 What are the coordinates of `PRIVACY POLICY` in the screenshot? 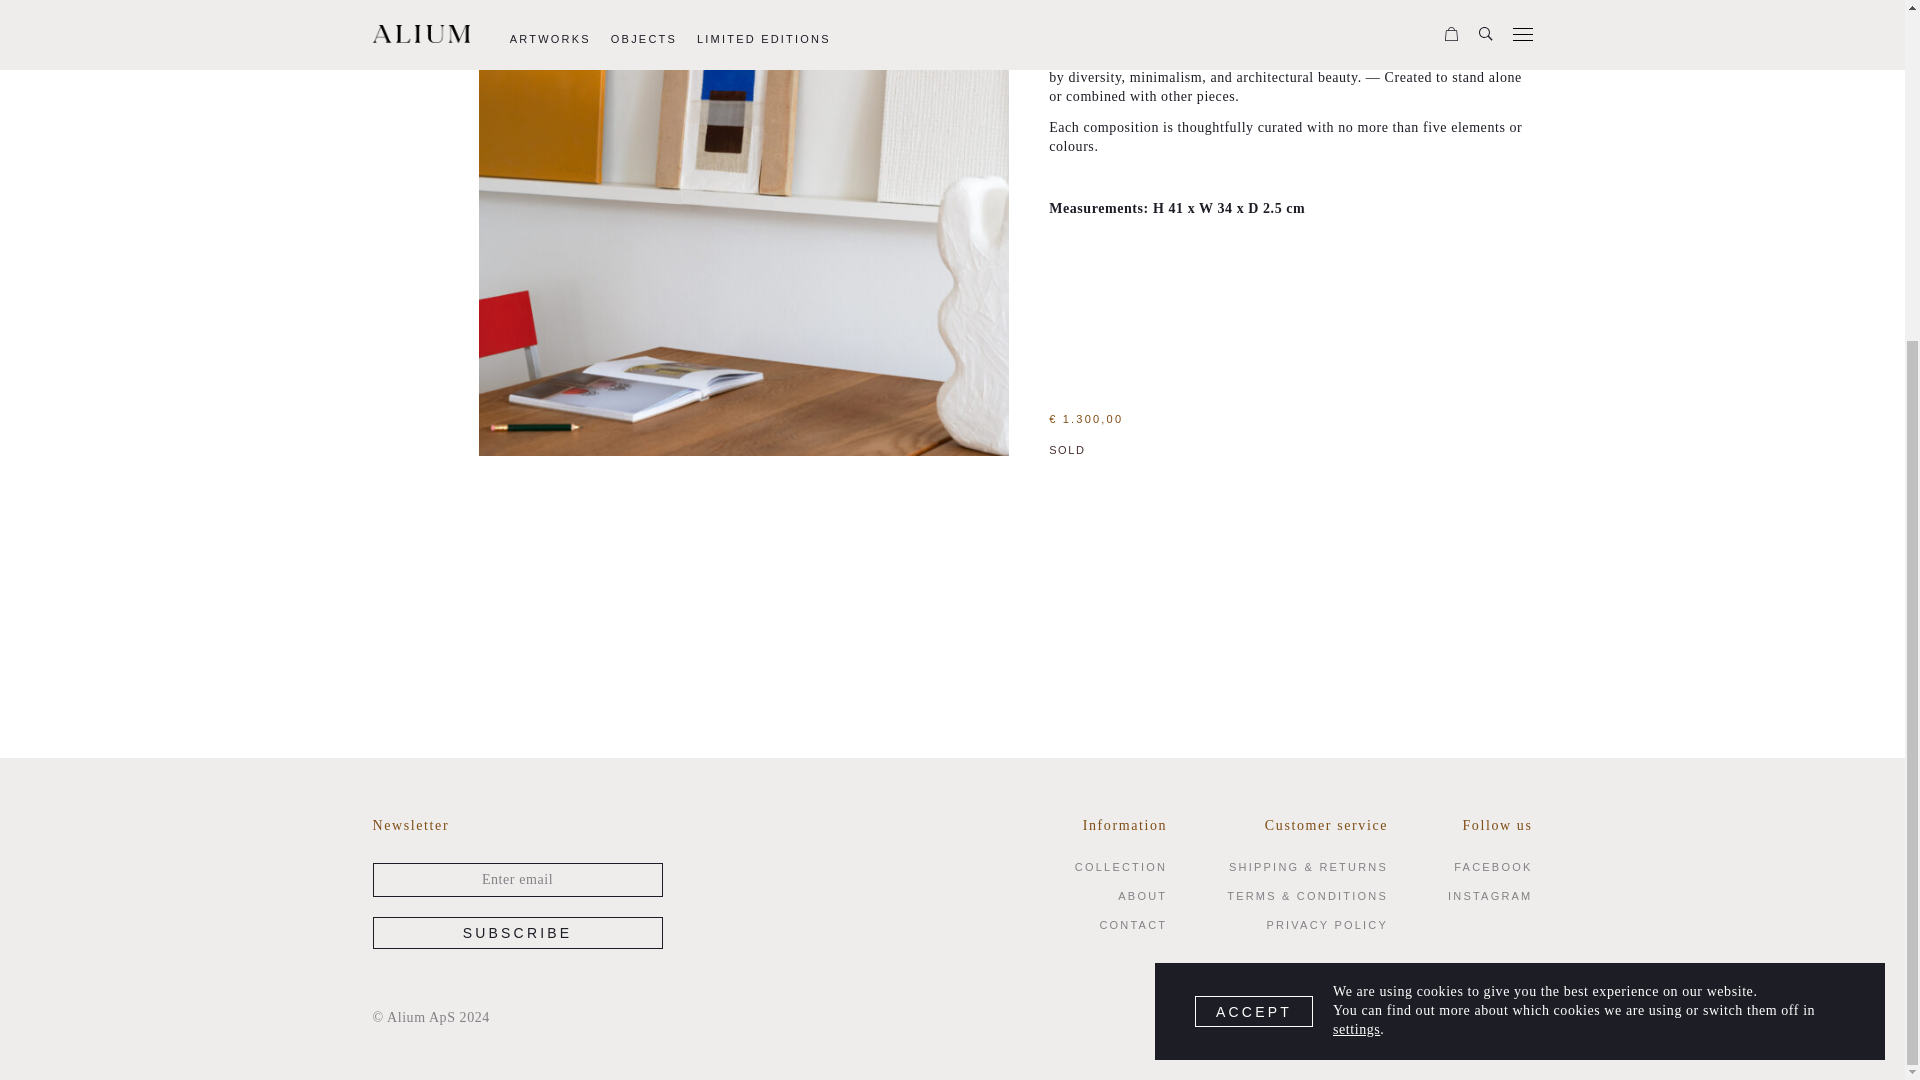 It's located at (1326, 925).